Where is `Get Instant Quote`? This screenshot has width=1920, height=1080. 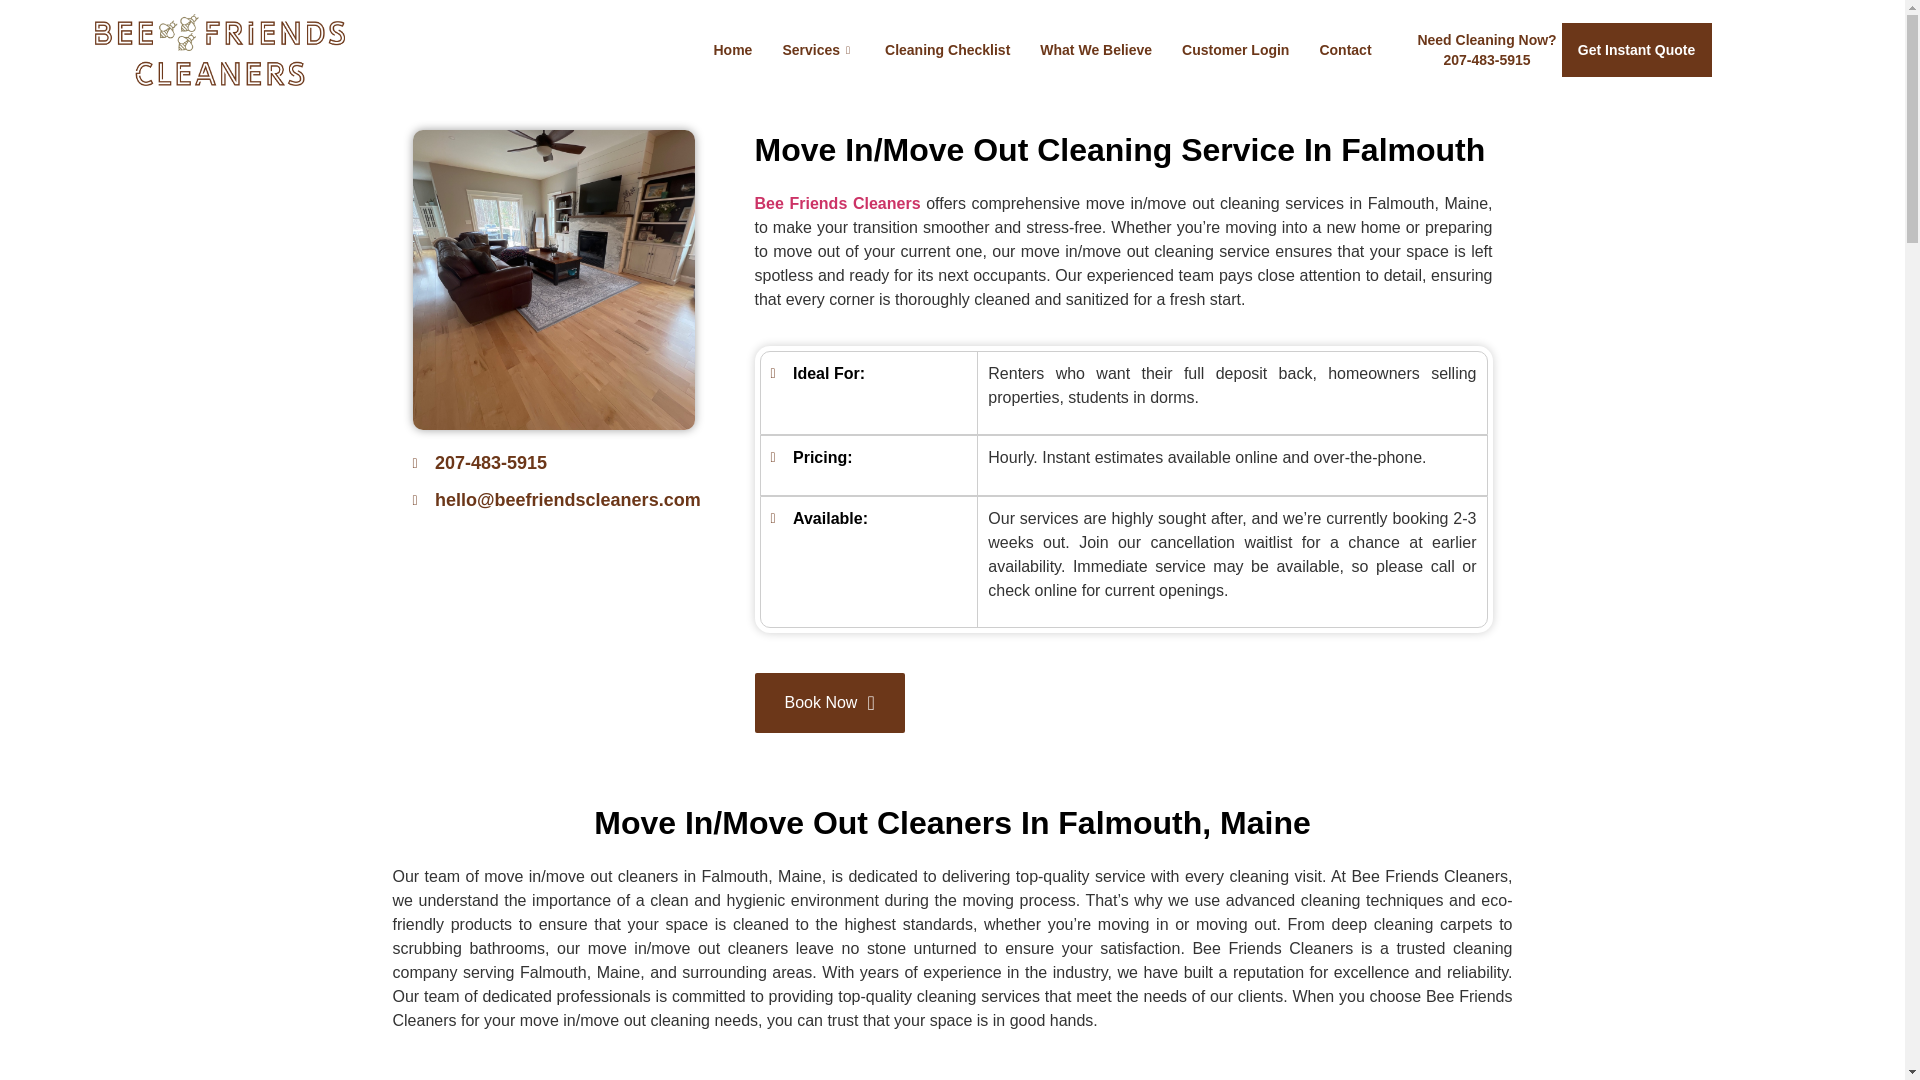 Get Instant Quote is located at coordinates (1637, 49).